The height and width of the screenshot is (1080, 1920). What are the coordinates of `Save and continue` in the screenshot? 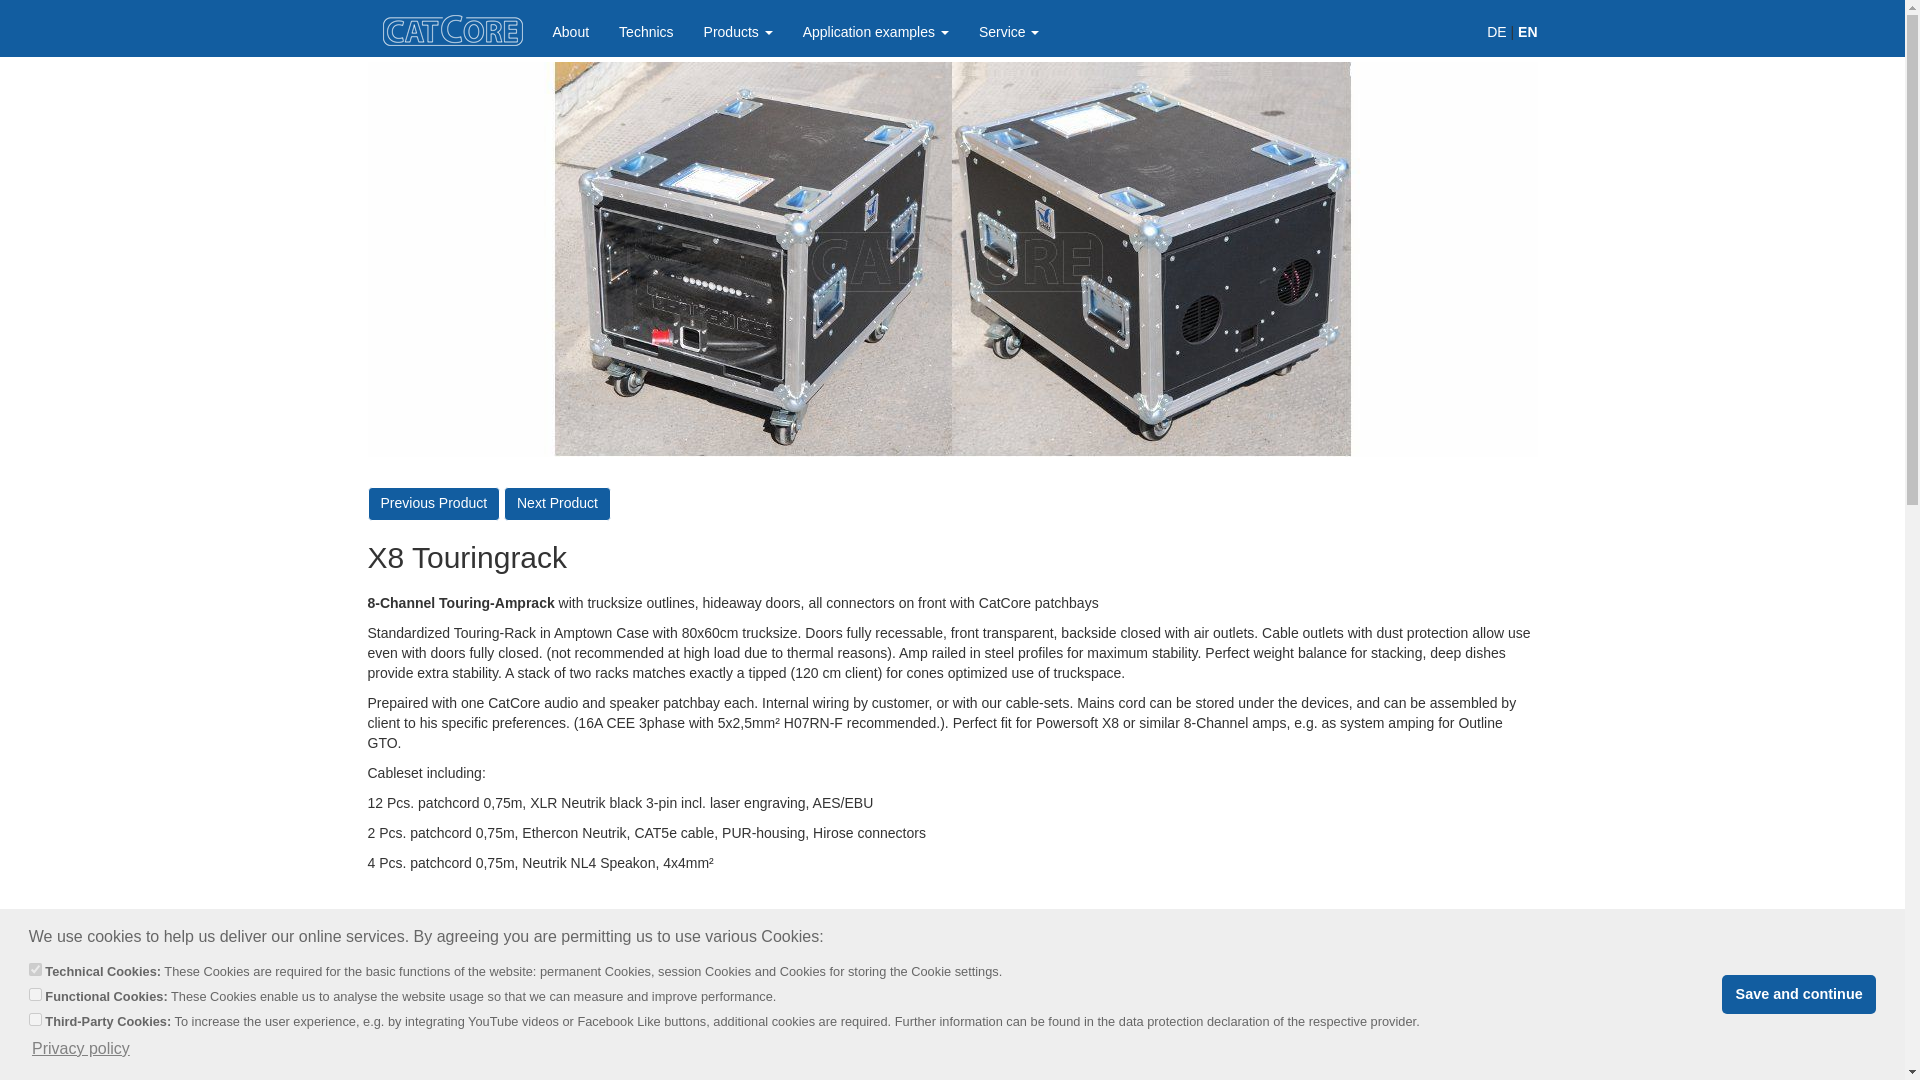 It's located at (1798, 995).